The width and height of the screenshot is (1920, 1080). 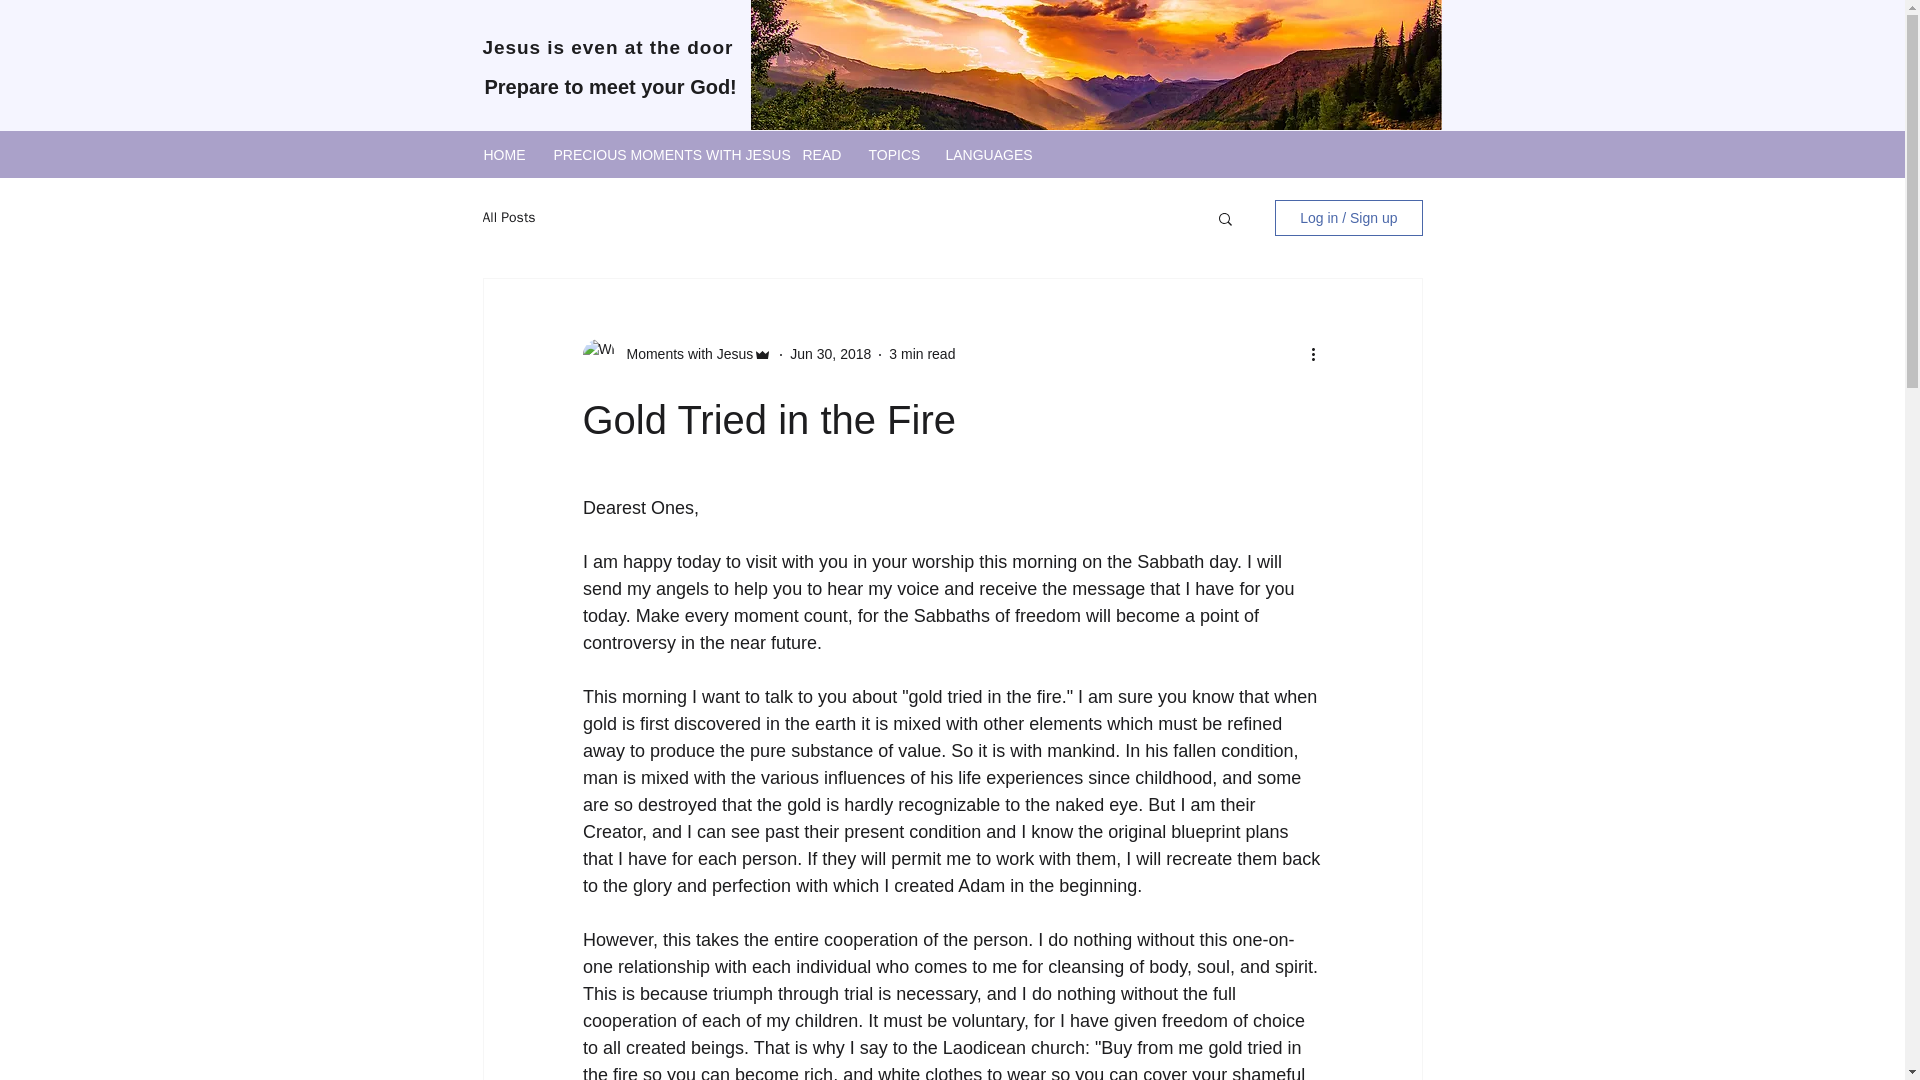 What do you see at coordinates (984, 152) in the screenshot?
I see `LANGUAGES` at bounding box center [984, 152].